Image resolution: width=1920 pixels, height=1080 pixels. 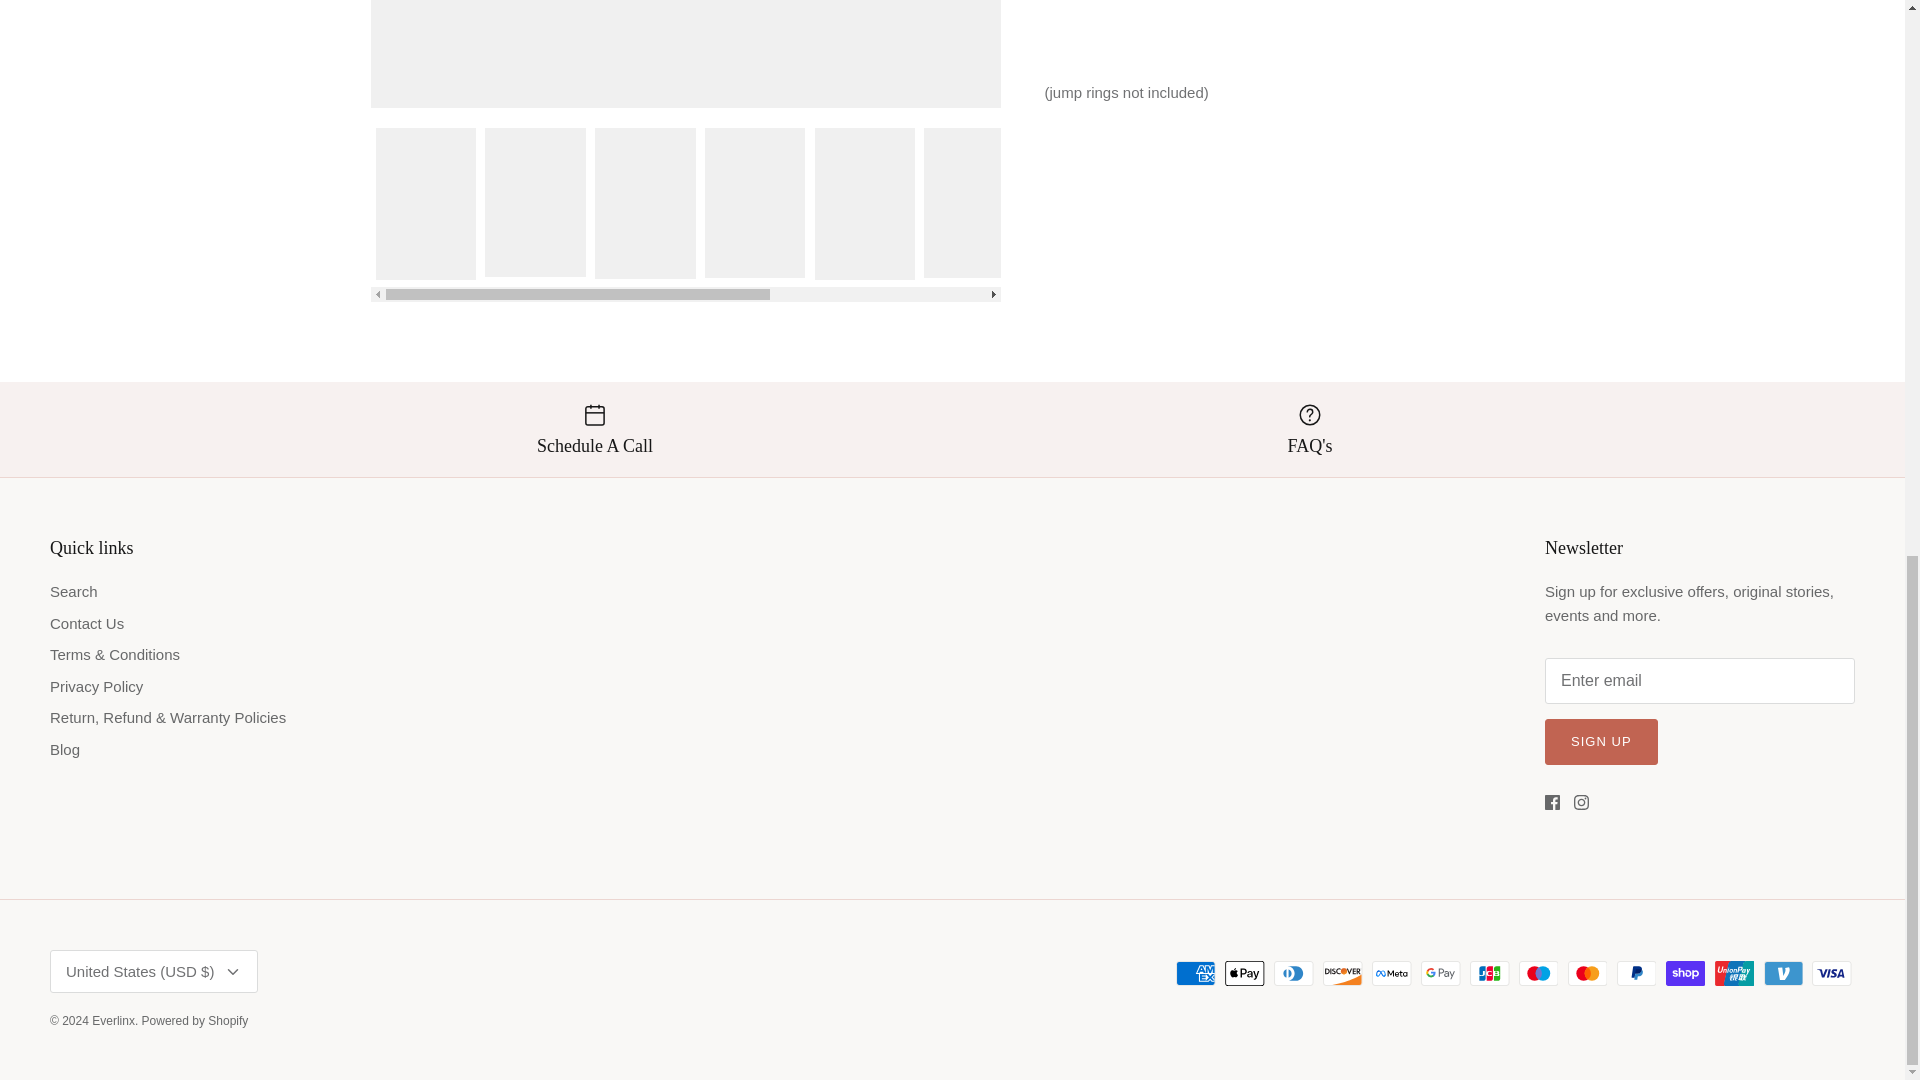 I want to click on Meta Pay, so click(x=1392, y=974).